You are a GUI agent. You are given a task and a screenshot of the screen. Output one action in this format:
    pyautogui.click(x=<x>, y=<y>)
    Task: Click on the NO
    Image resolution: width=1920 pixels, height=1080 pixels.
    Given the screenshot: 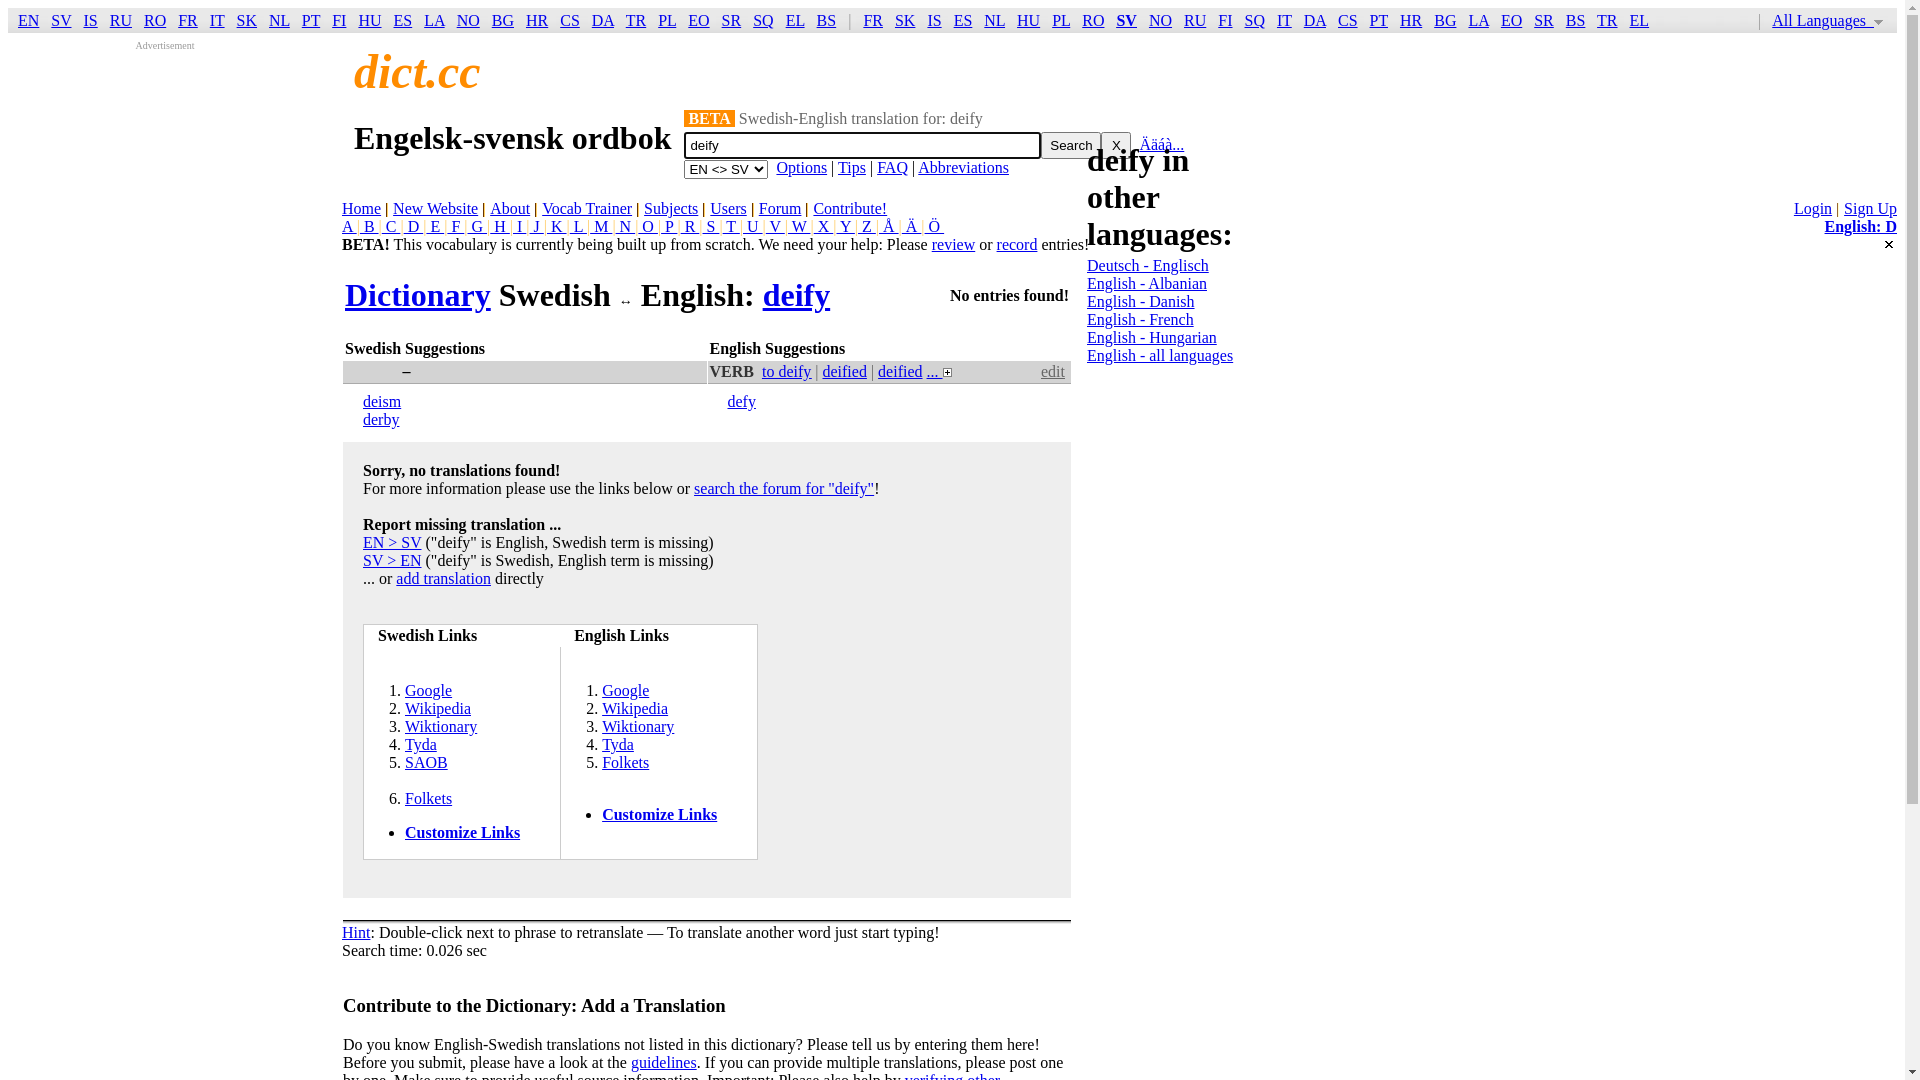 What is the action you would take?
    pyautogui.click(x=468, y=20)
    